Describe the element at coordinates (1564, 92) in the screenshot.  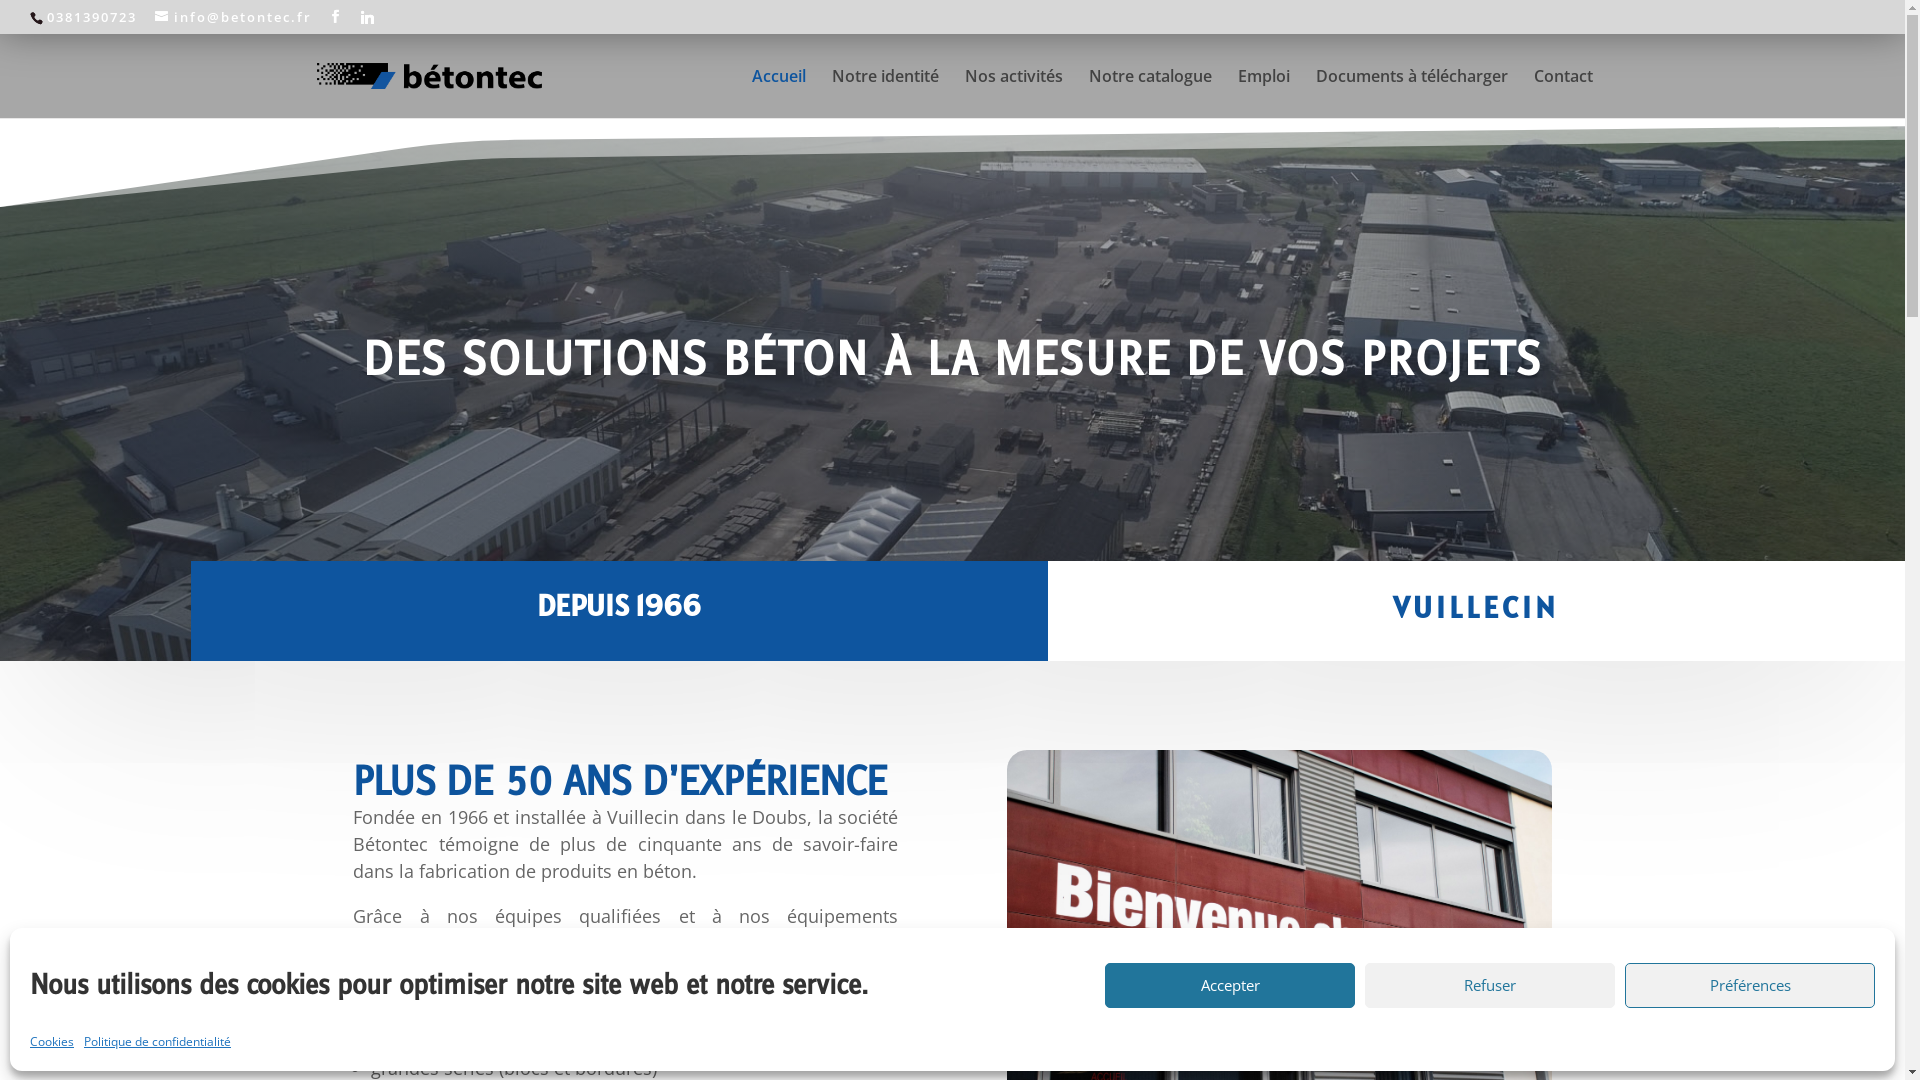
I see `Contact` at that location.